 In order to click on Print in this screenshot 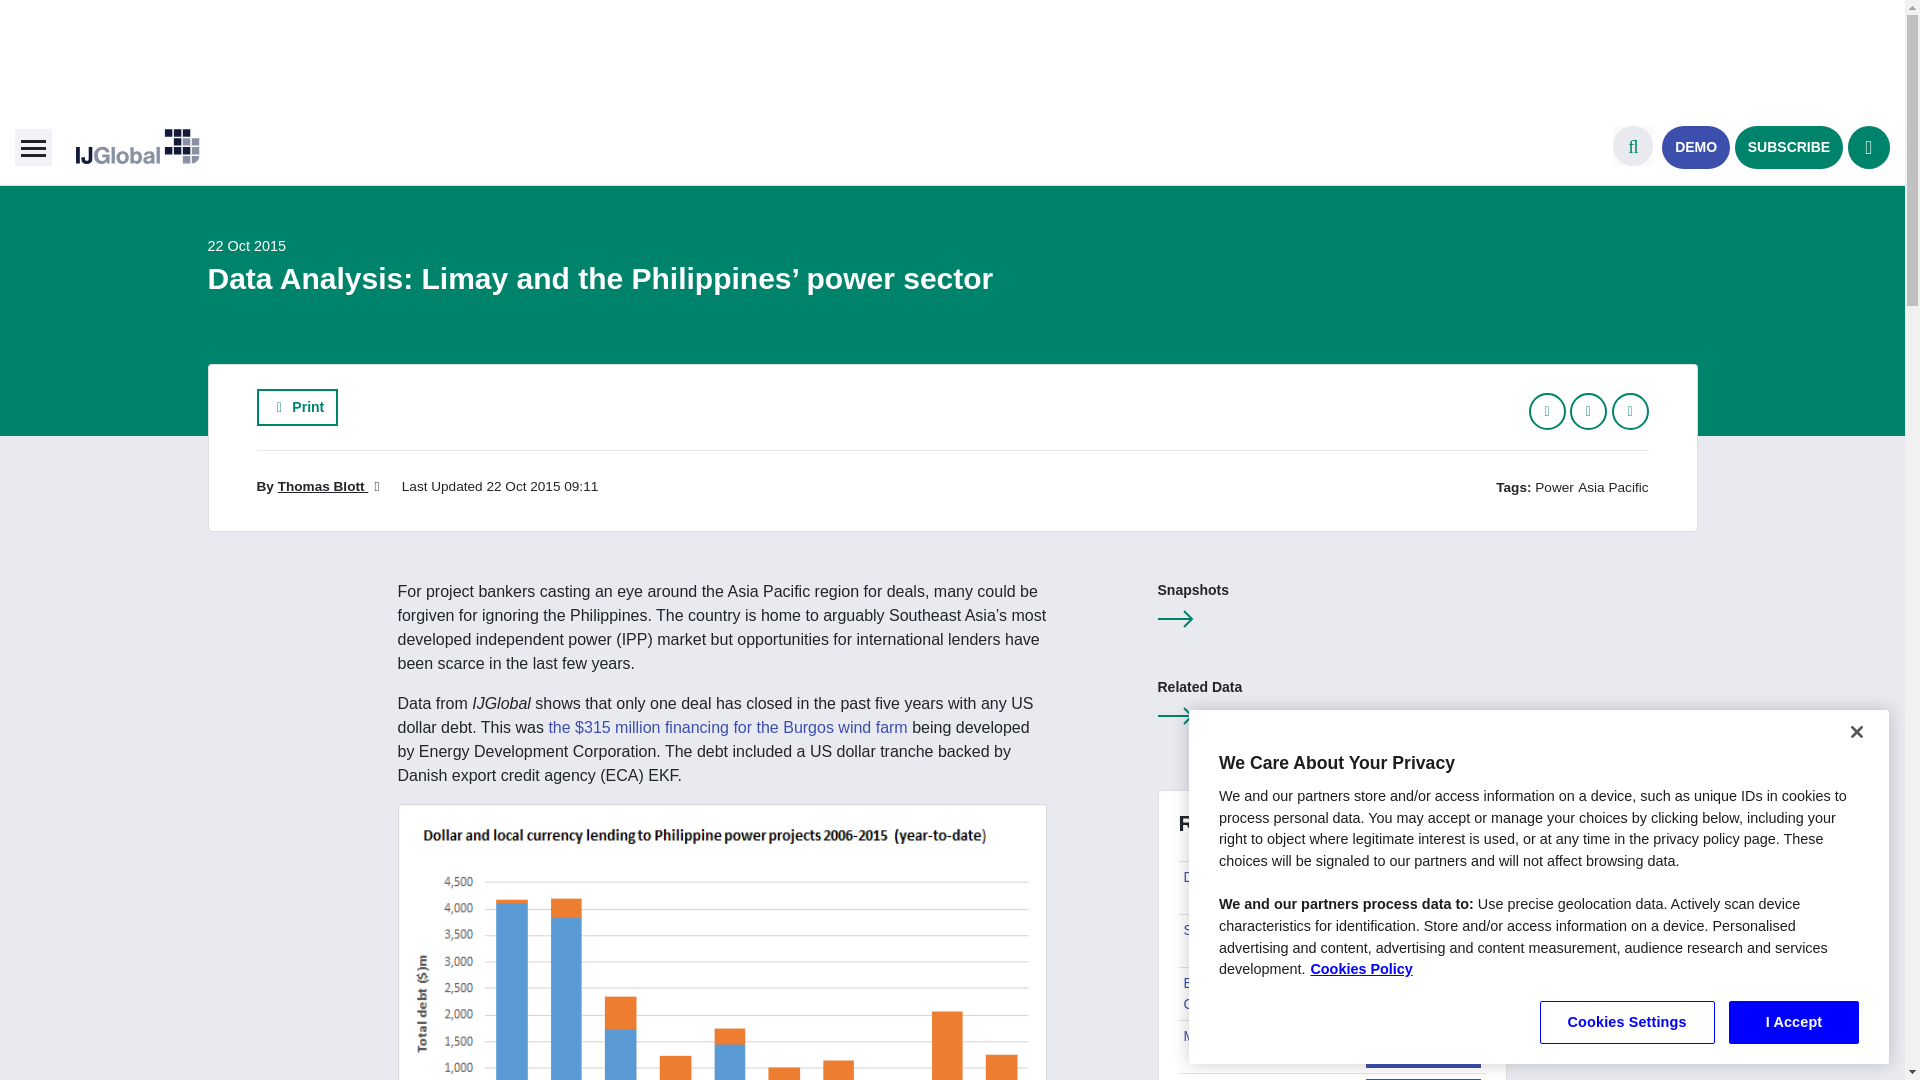, I will do `click(296, 406)`.